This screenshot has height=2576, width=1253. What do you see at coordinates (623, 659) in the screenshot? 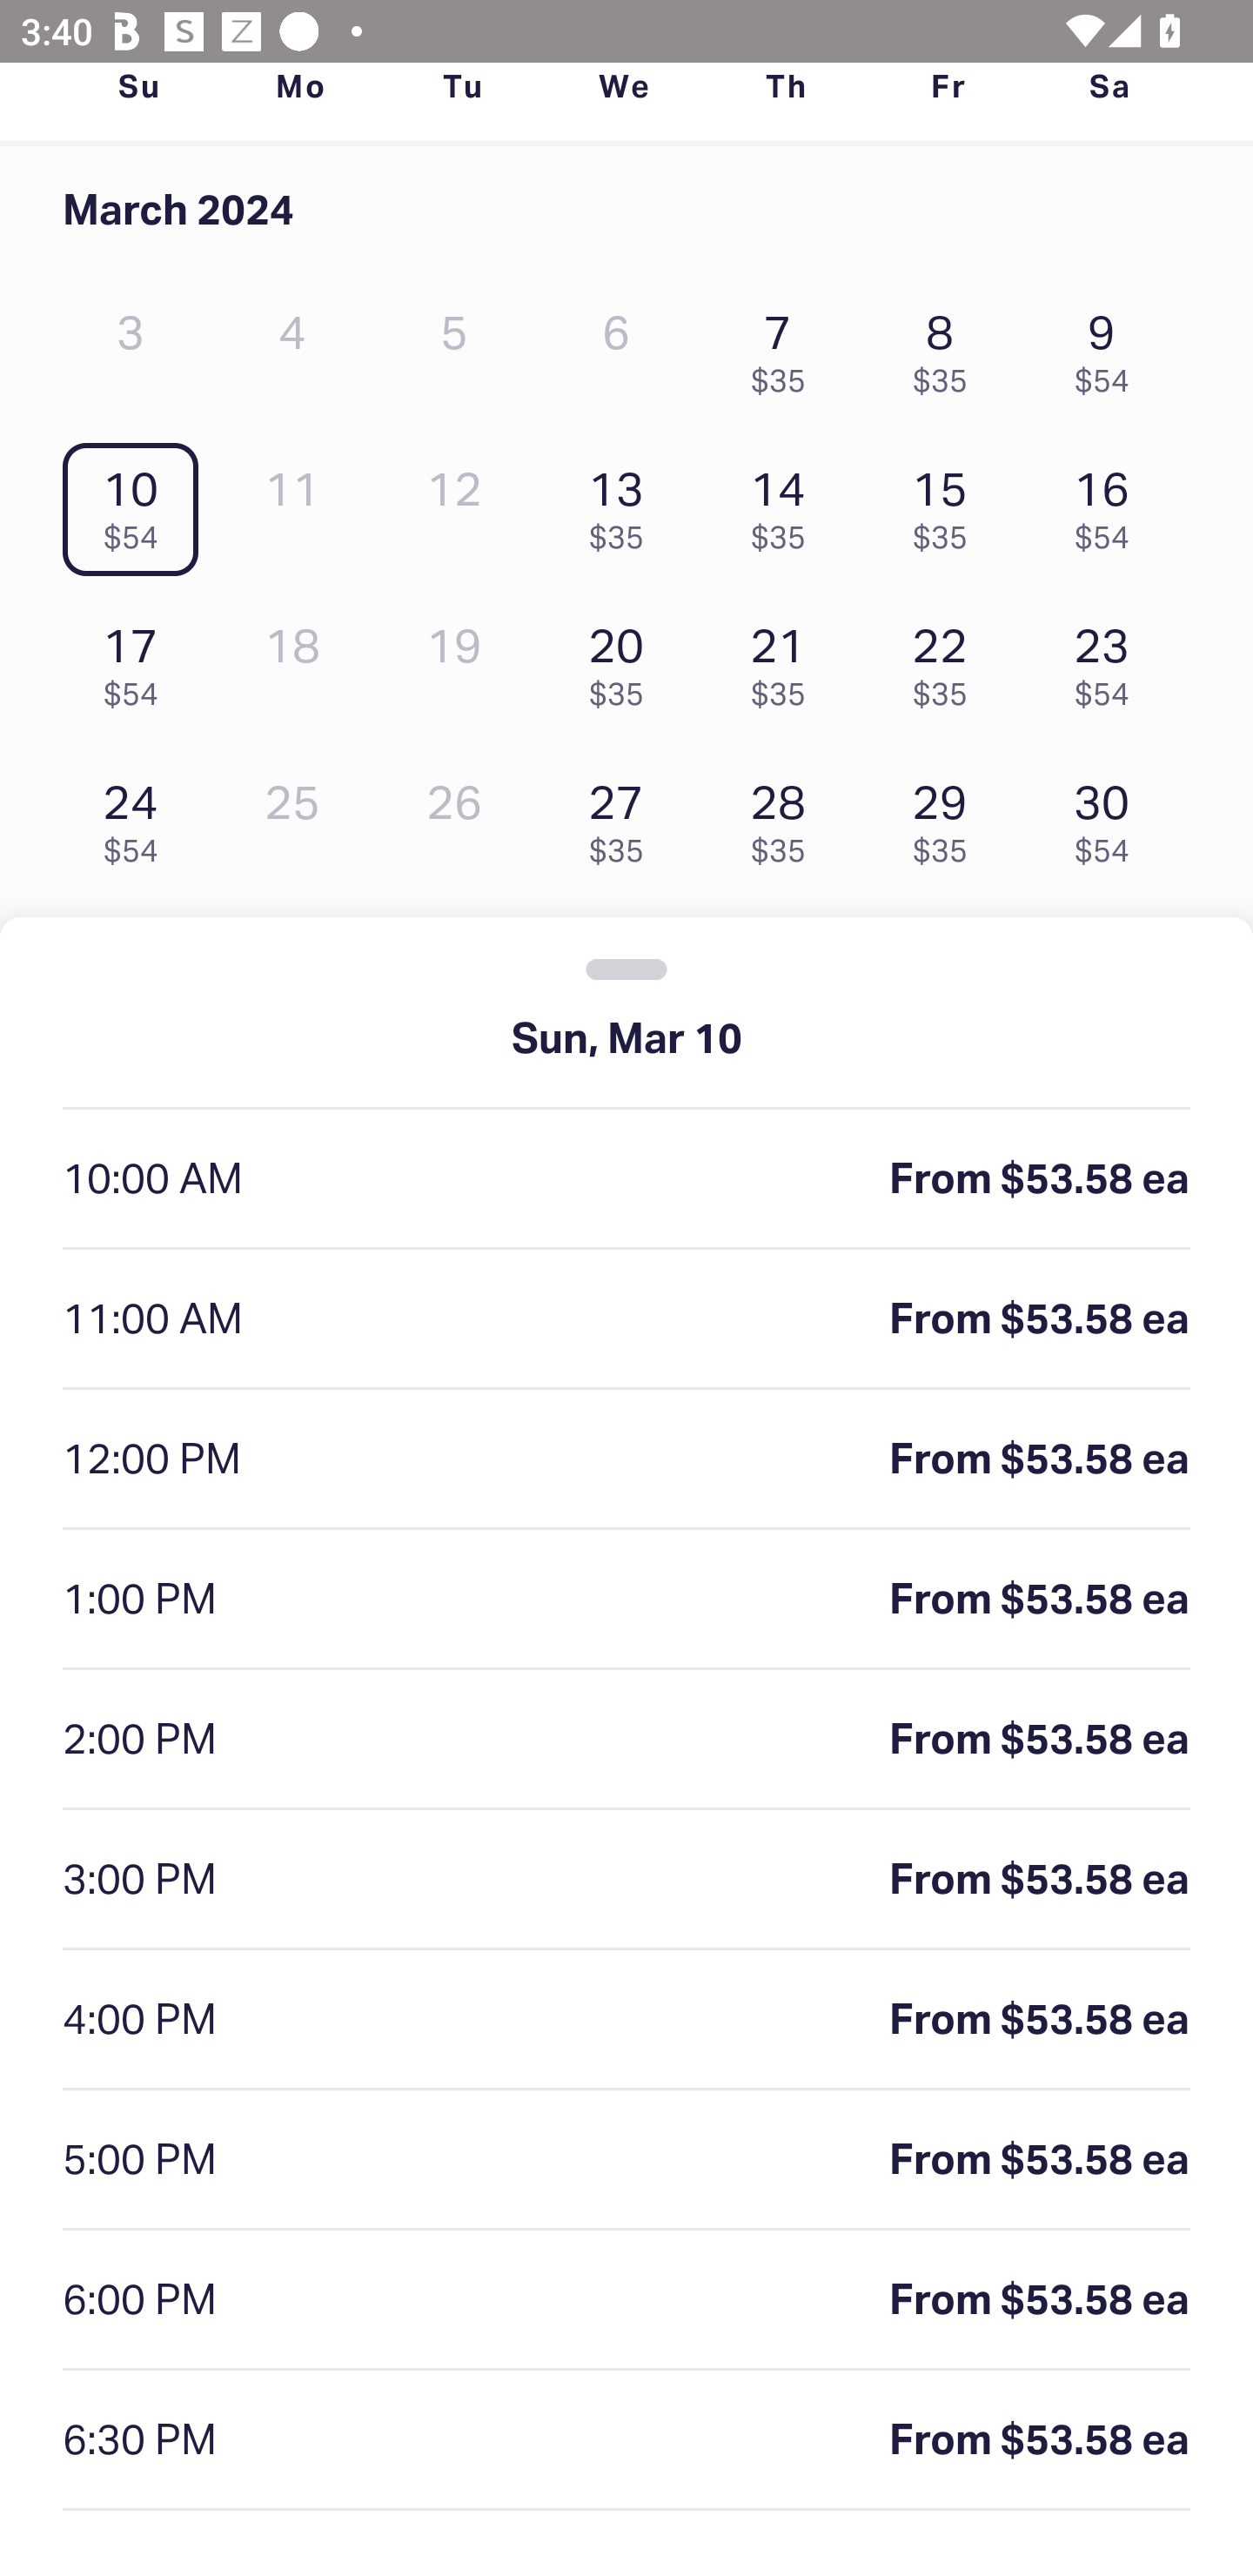
I see `20 $35` at bounding box center [623, 659].